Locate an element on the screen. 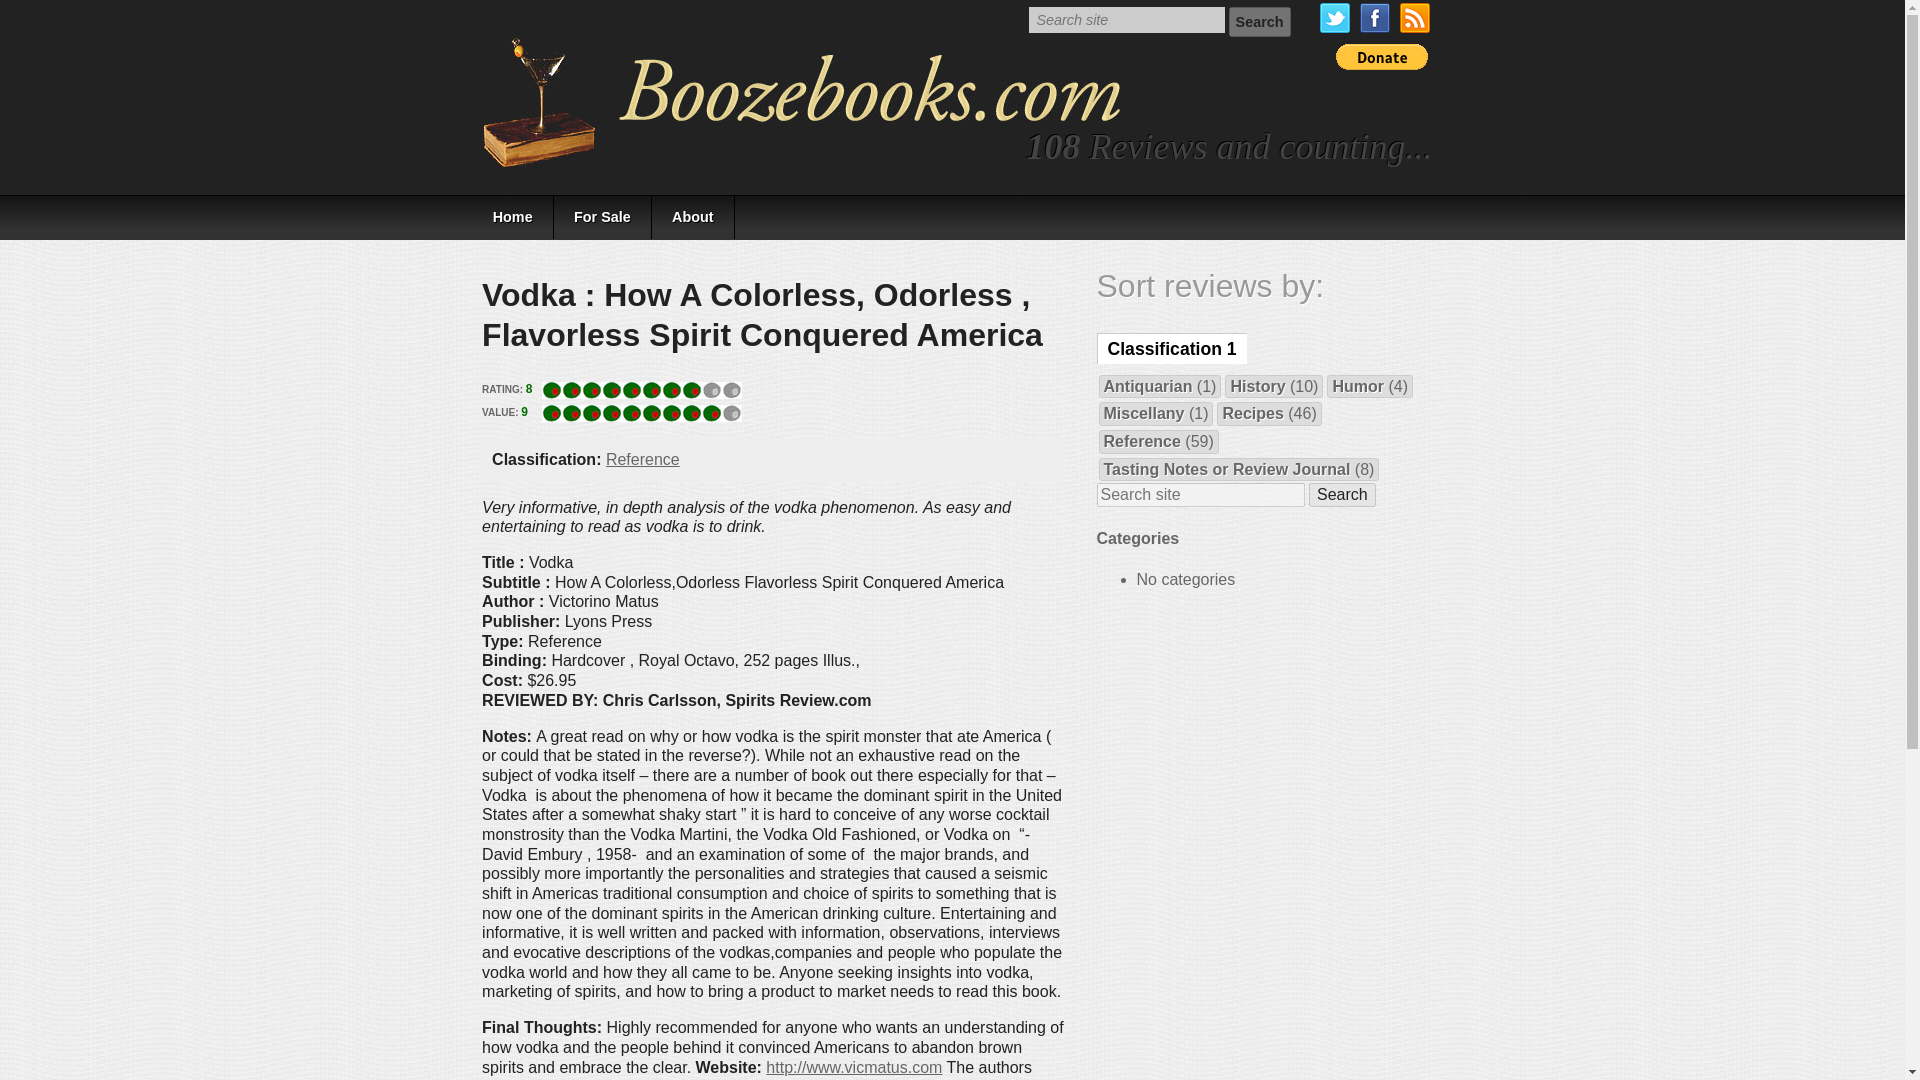 Image resolution: width=1920 pixels, height=1080 pixels. Follow us on Twitter is located at coordinates (1335, 18).